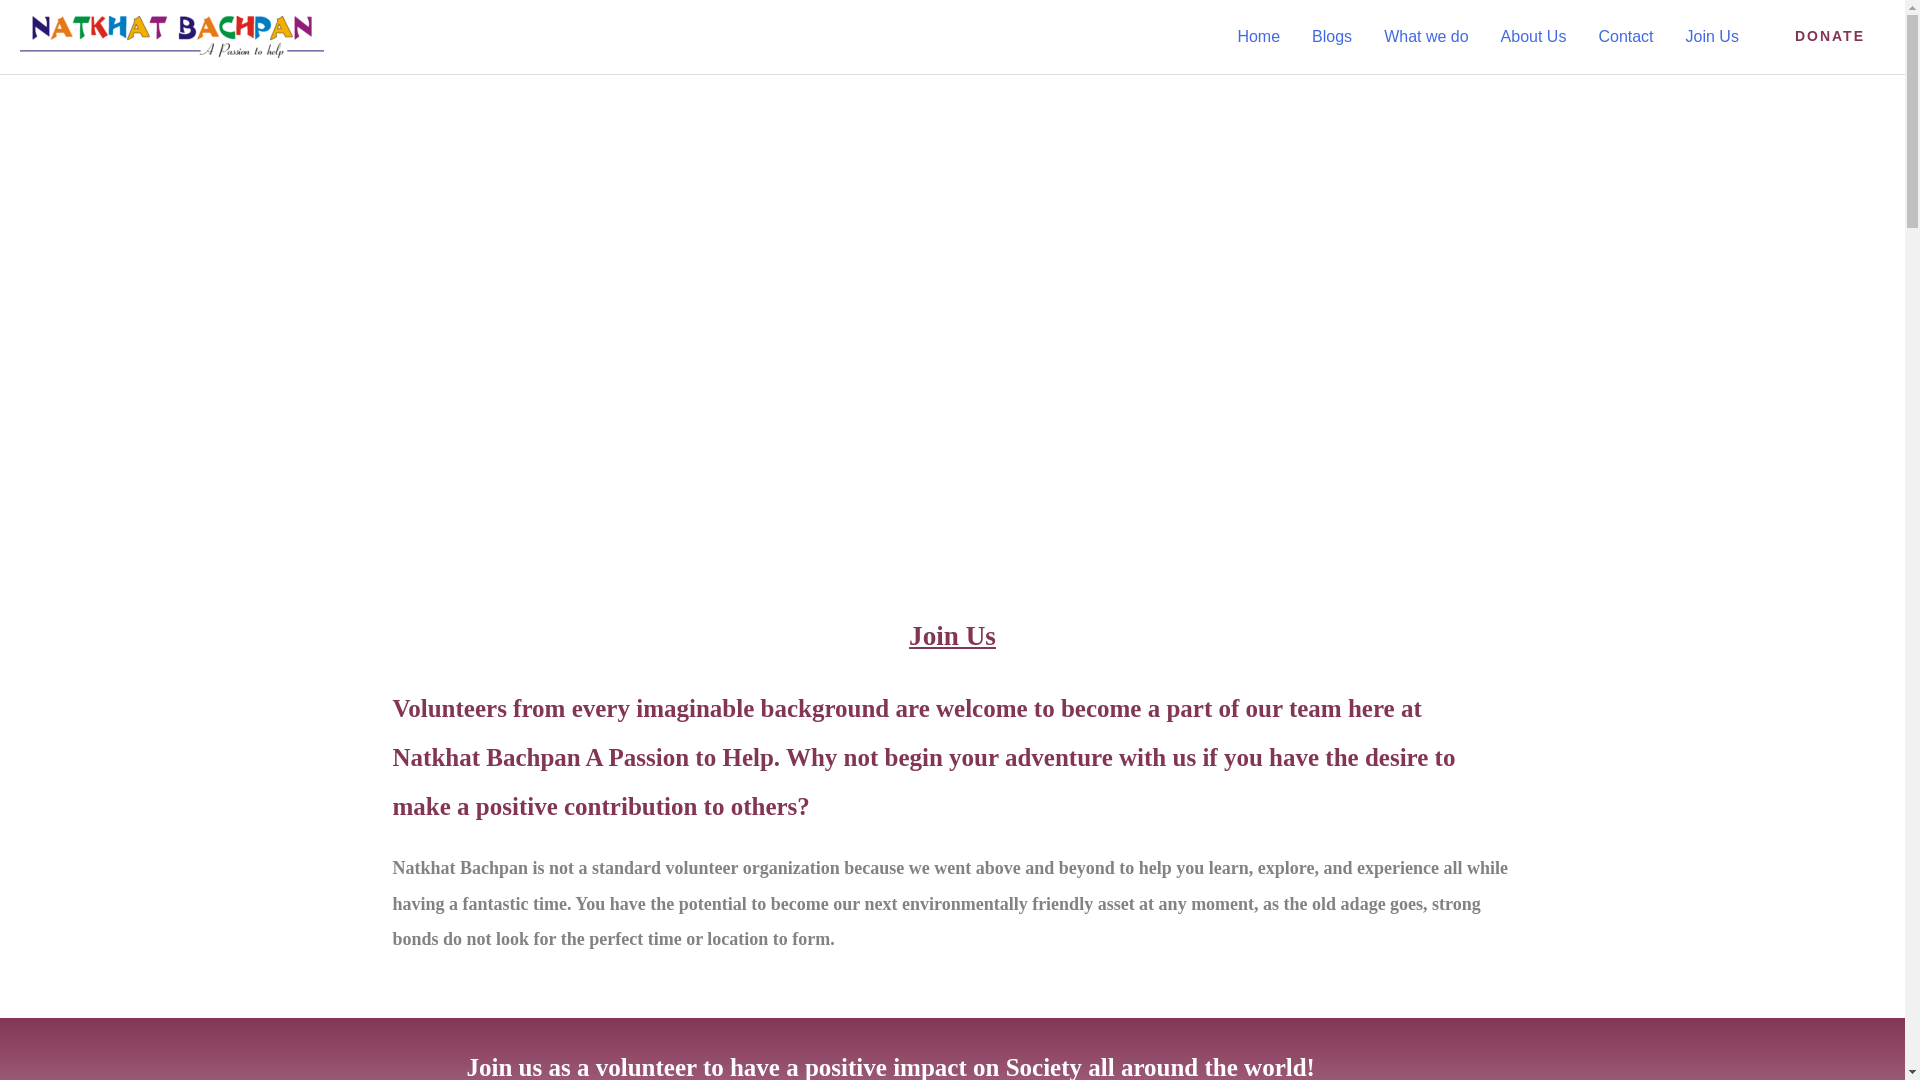 The width and height of the screenshot is (1920, 1080). What do you see at coordinates (1258, 36) in the screenshot?
I see `Home` at bounding box center [1258, 36].